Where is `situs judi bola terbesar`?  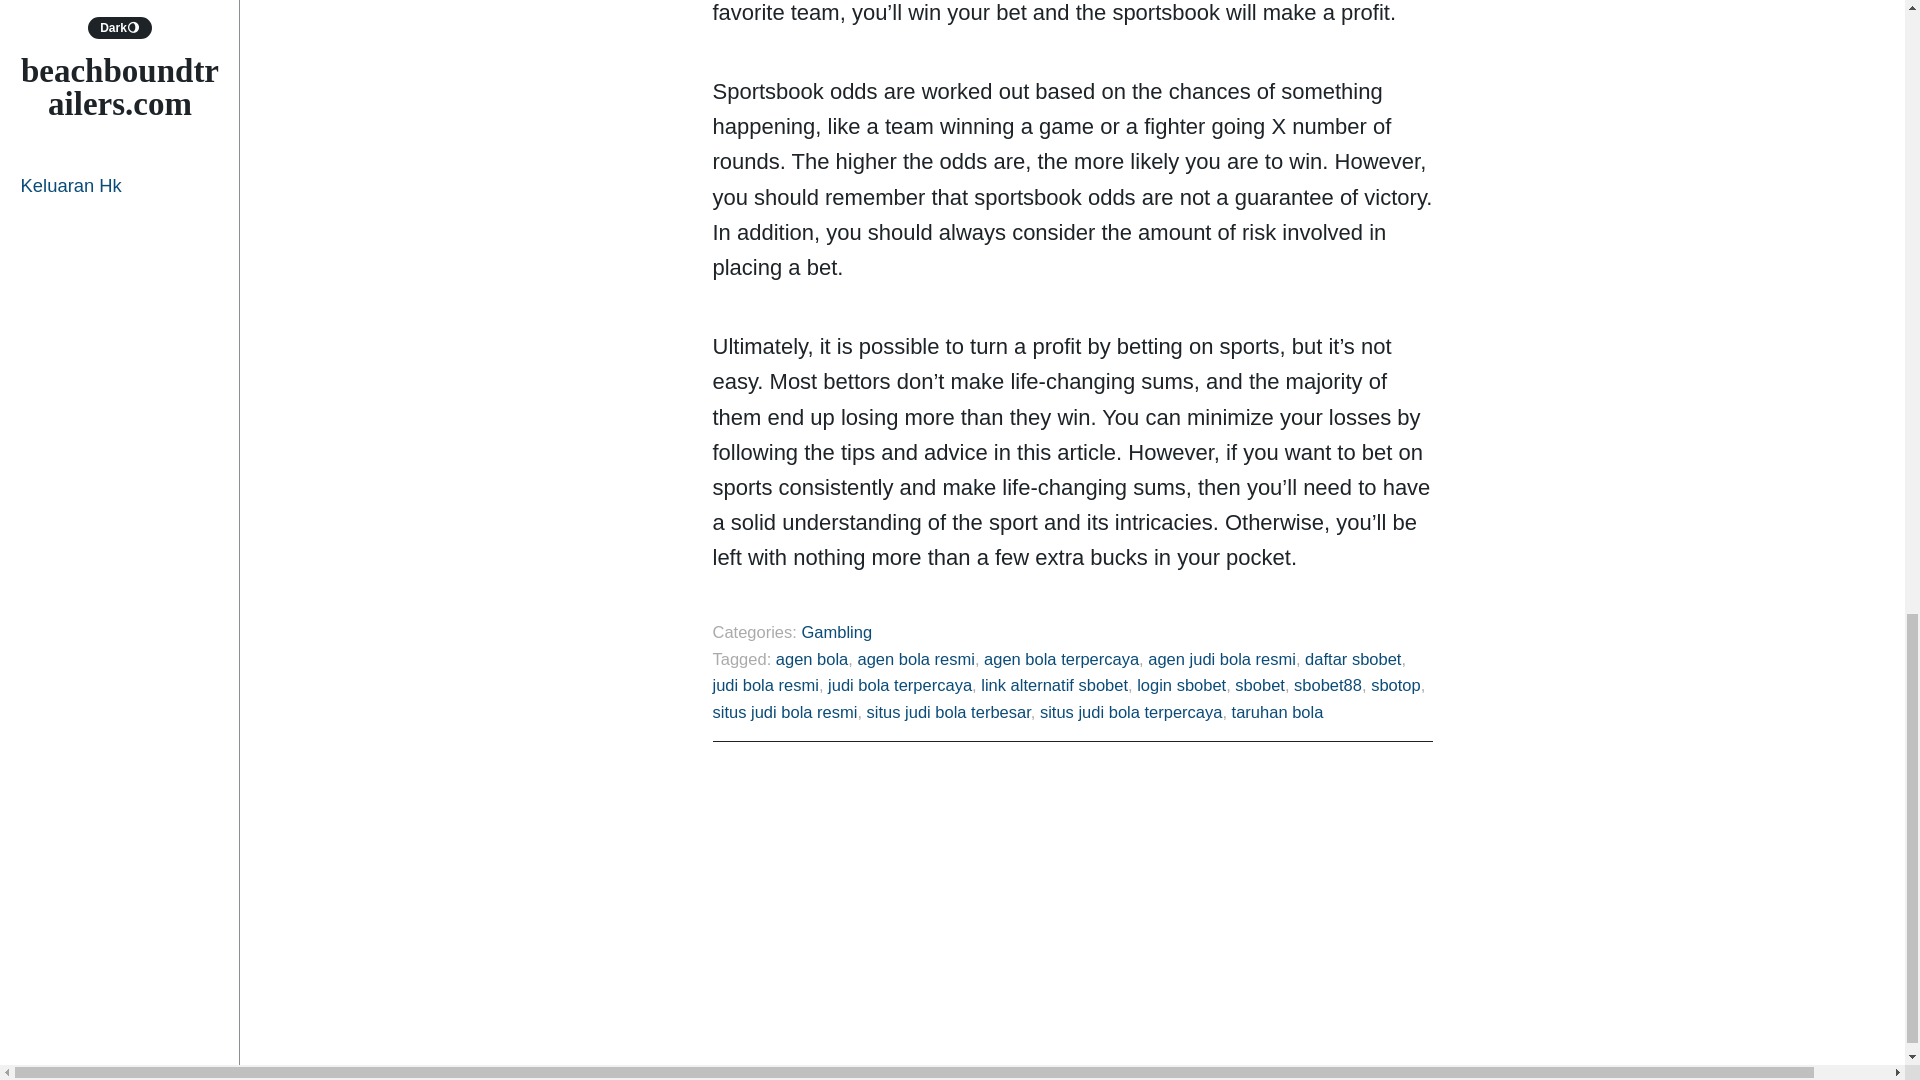 situs judi bola terbesar is located at coordinates (949, 712).